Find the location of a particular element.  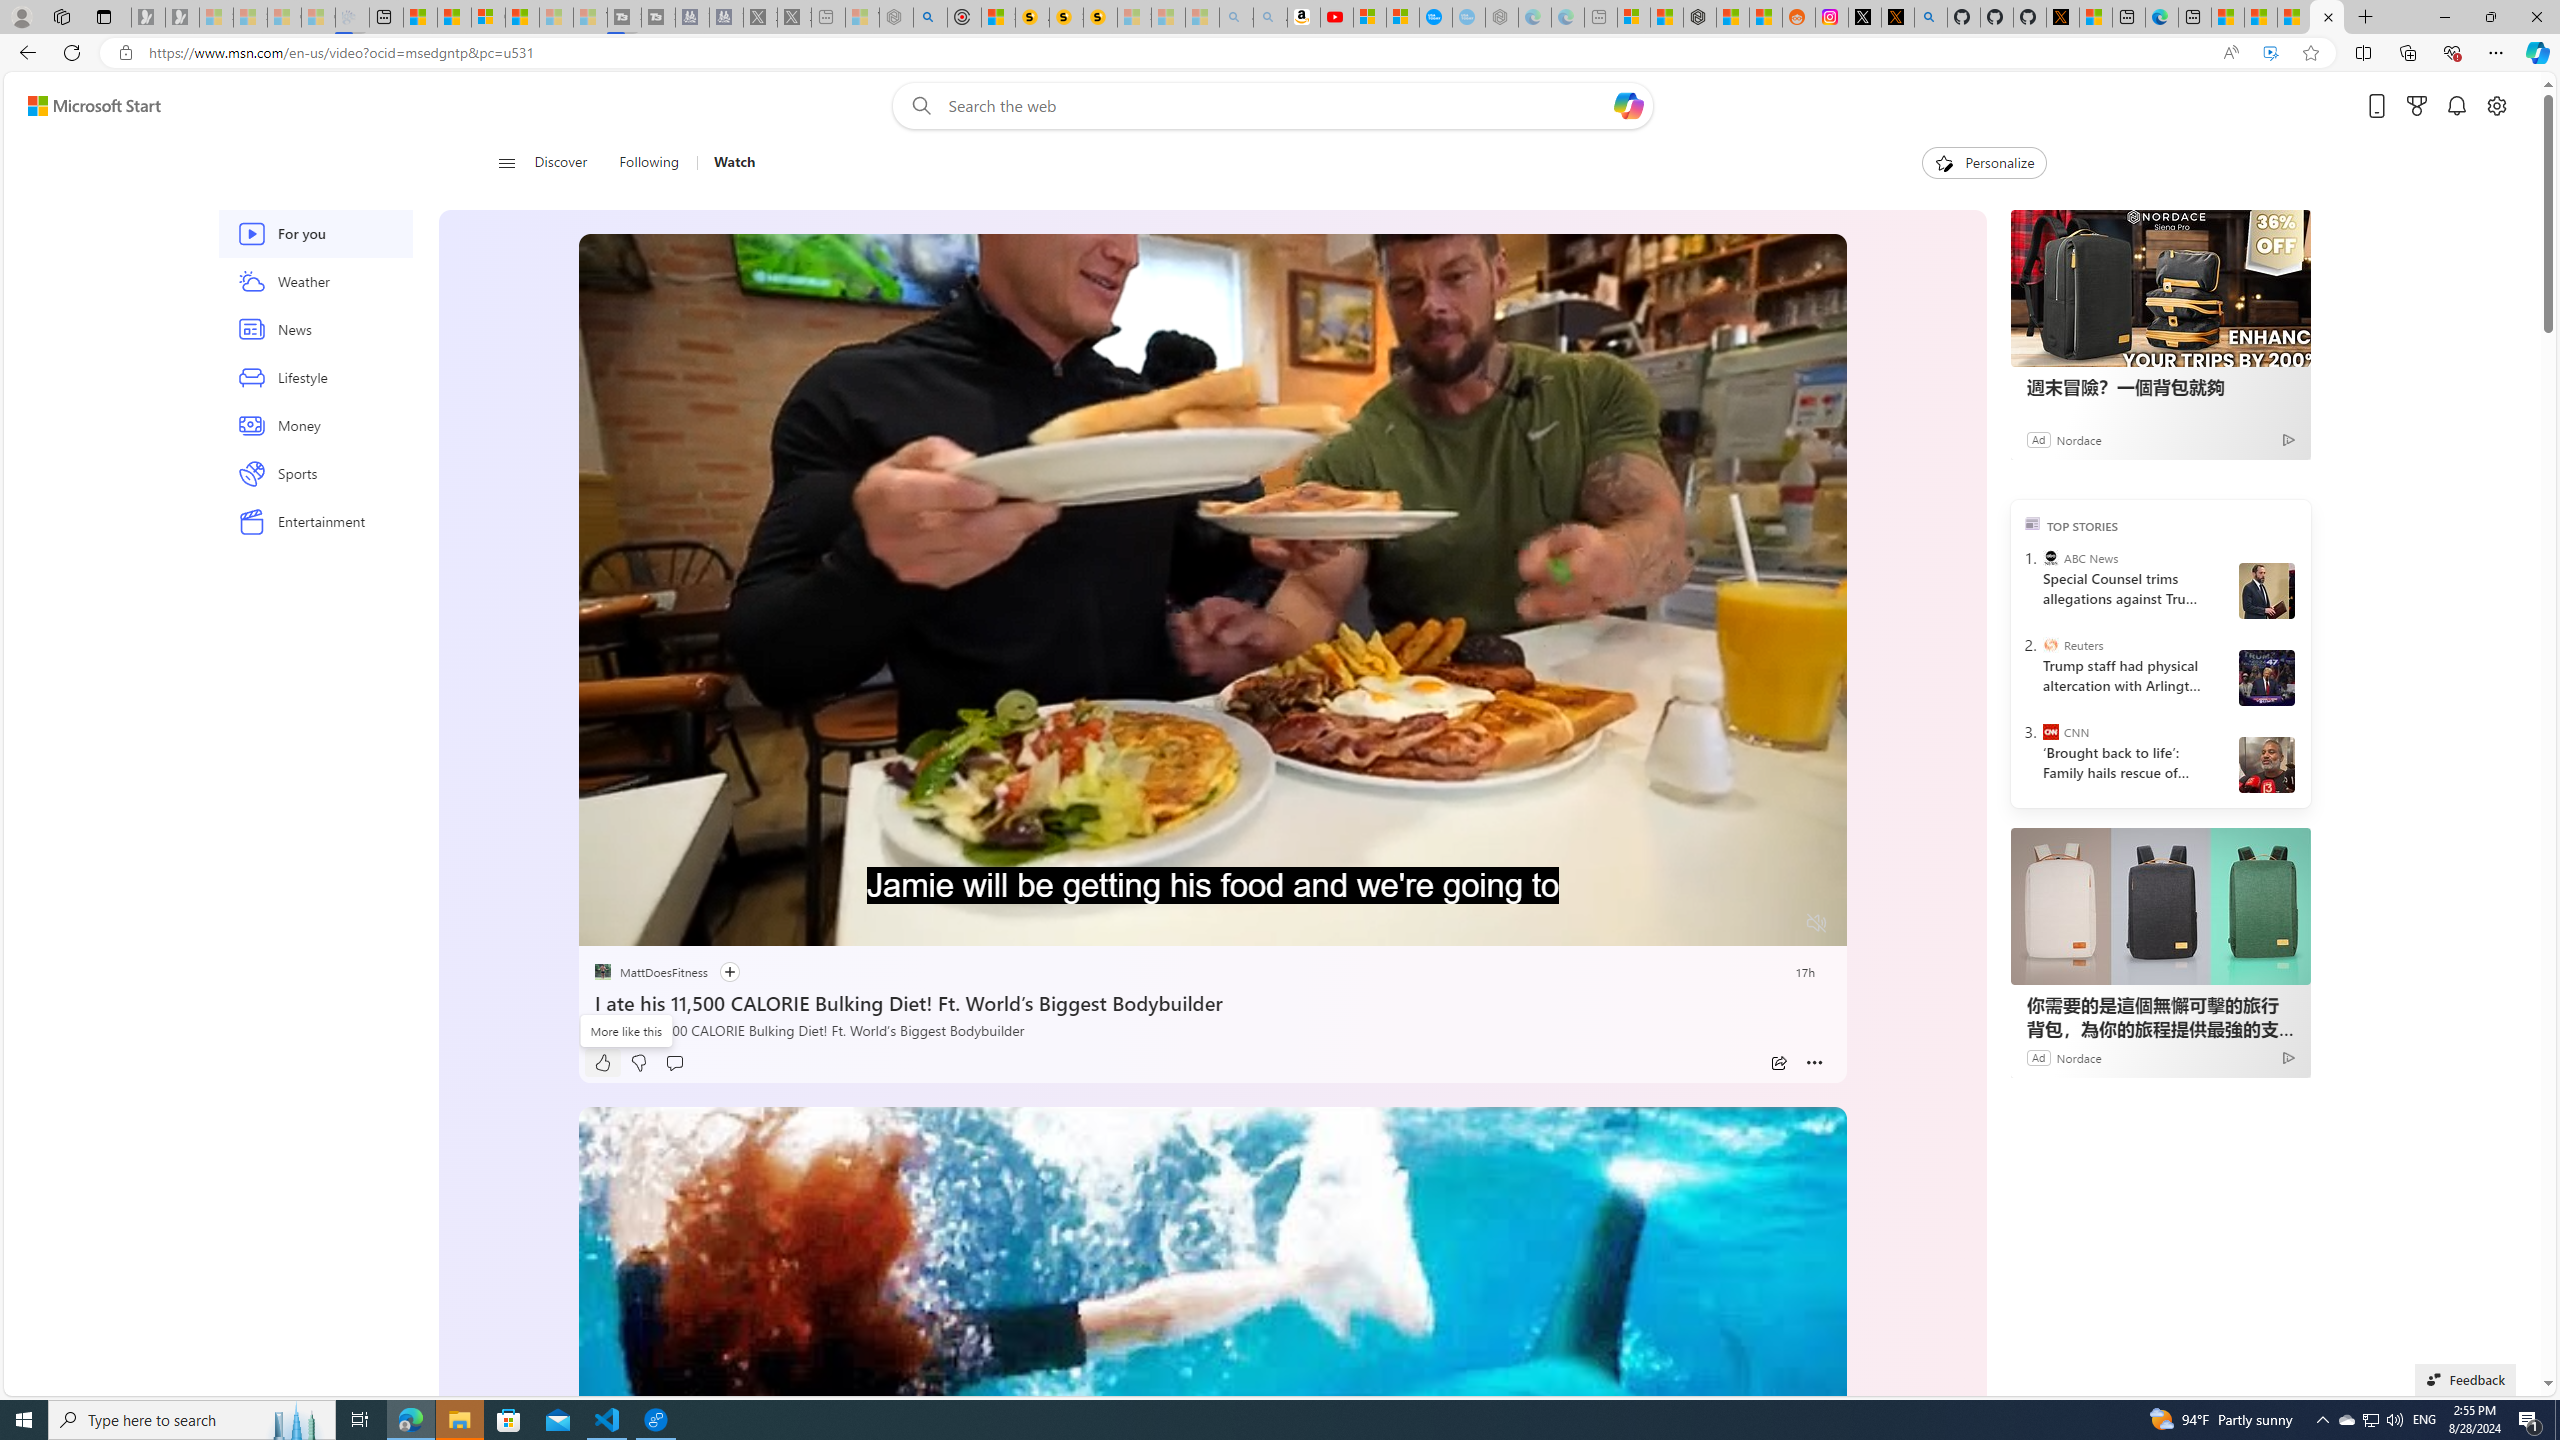

Amazon Echo Dot PNG - Search Images - Sleeping is located at coordinates (1270, 17).